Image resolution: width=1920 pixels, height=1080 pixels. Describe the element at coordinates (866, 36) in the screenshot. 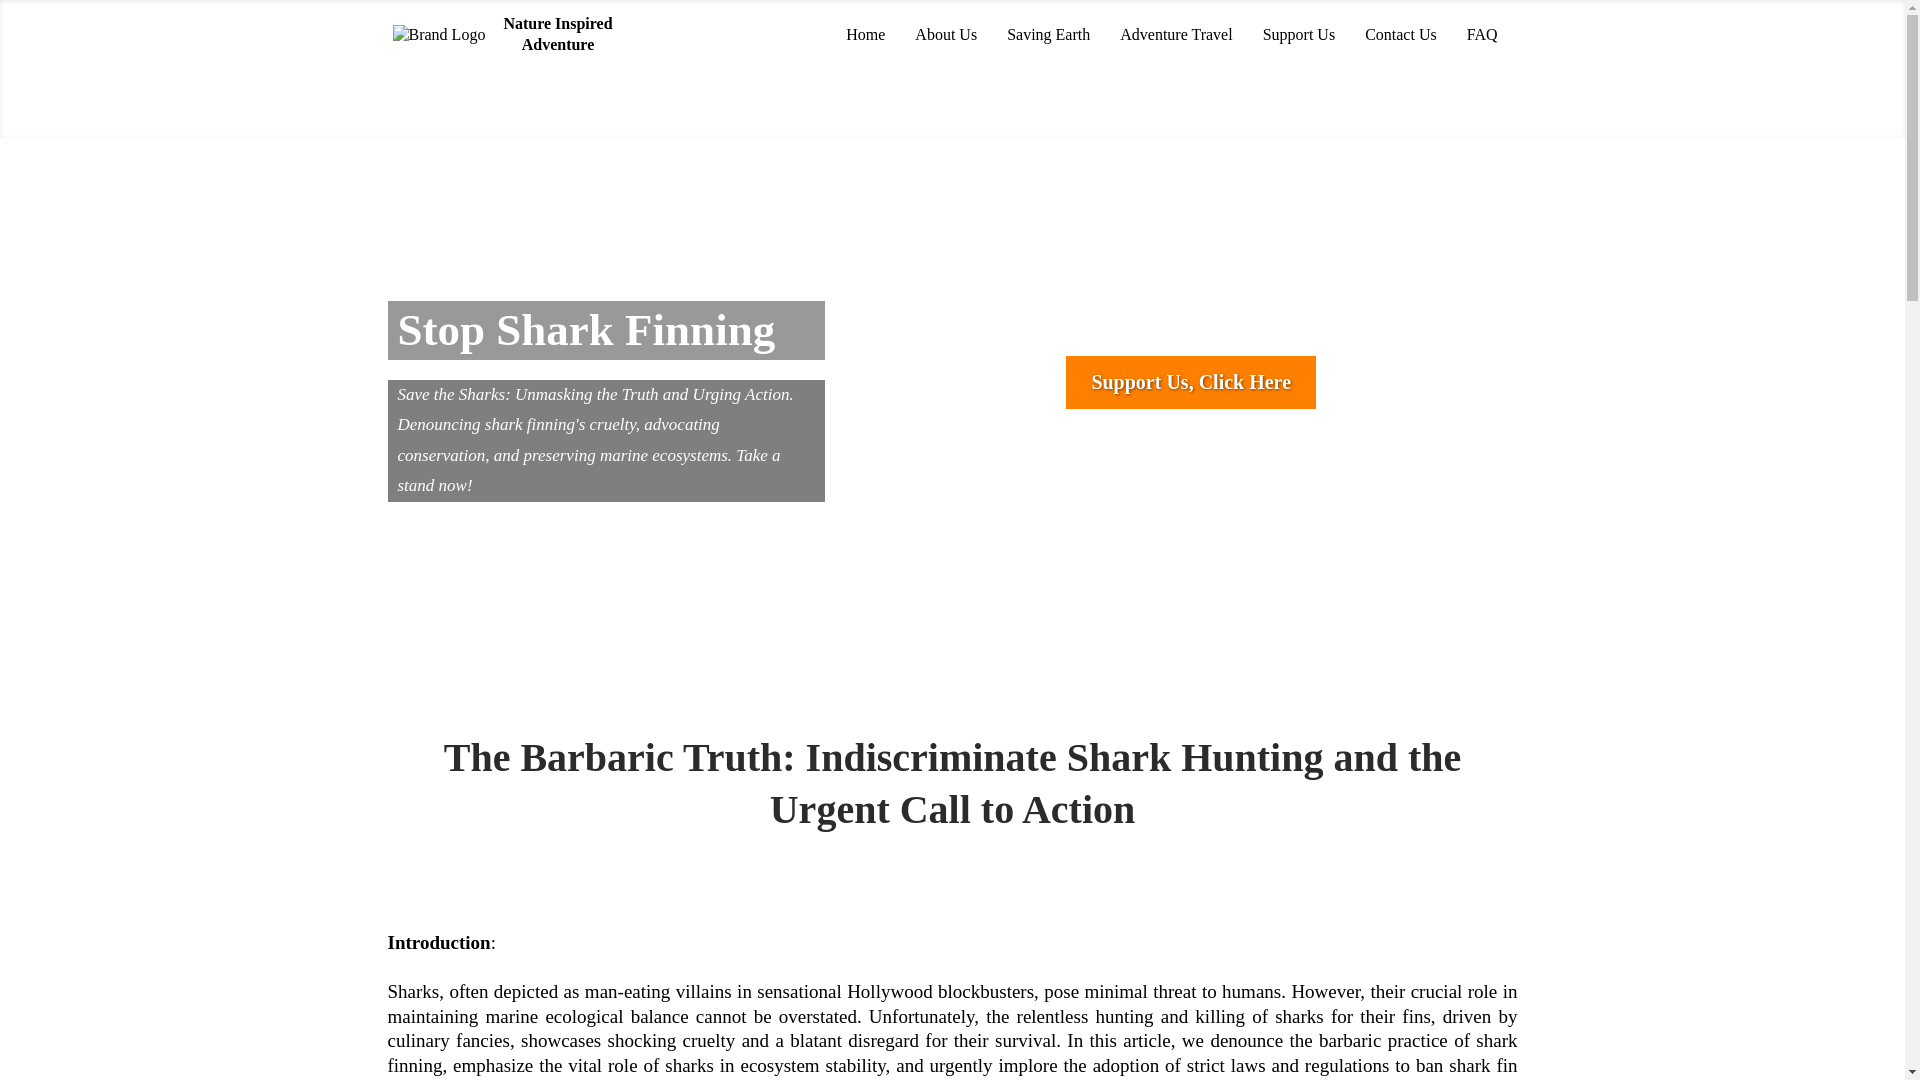

I see `Home` at that location.